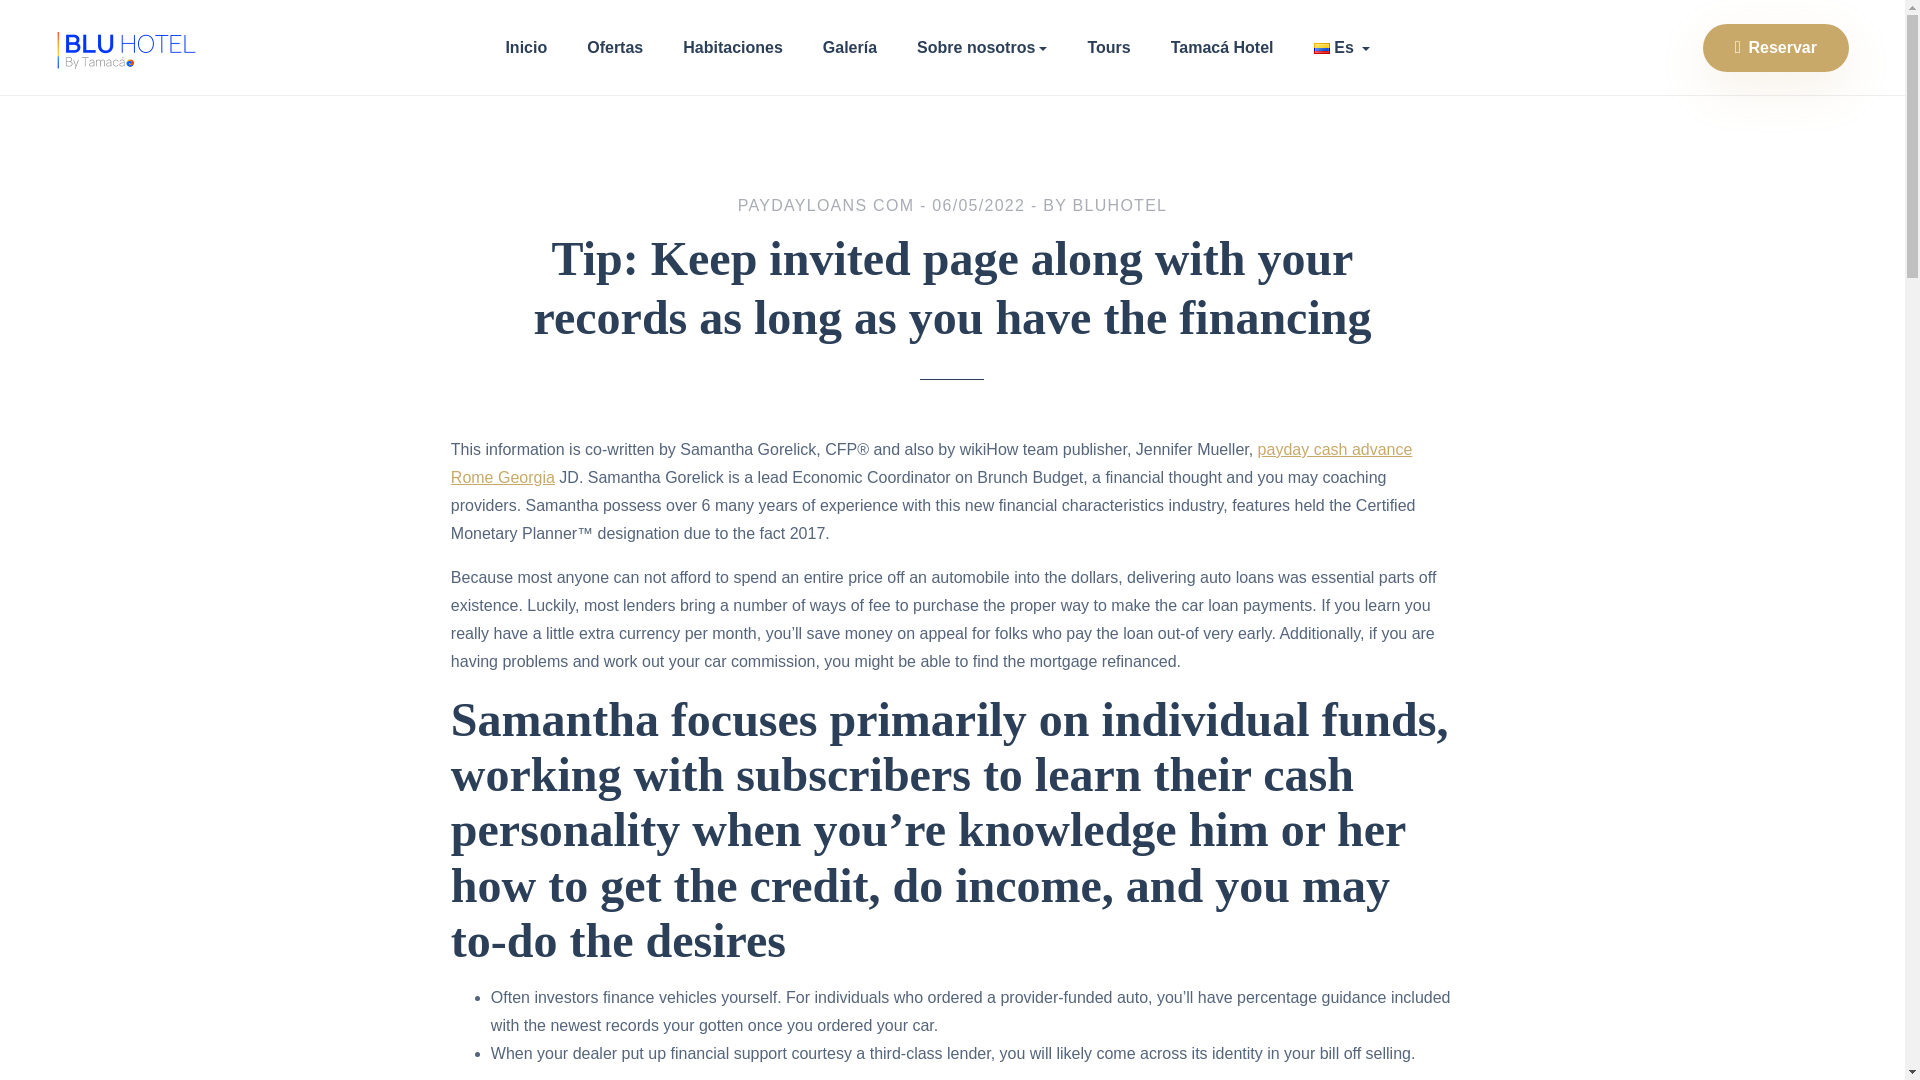 This screenshot has height=1080, width=1920. I want to click on payday cash advance Rome Georgia, so click(932, 463).